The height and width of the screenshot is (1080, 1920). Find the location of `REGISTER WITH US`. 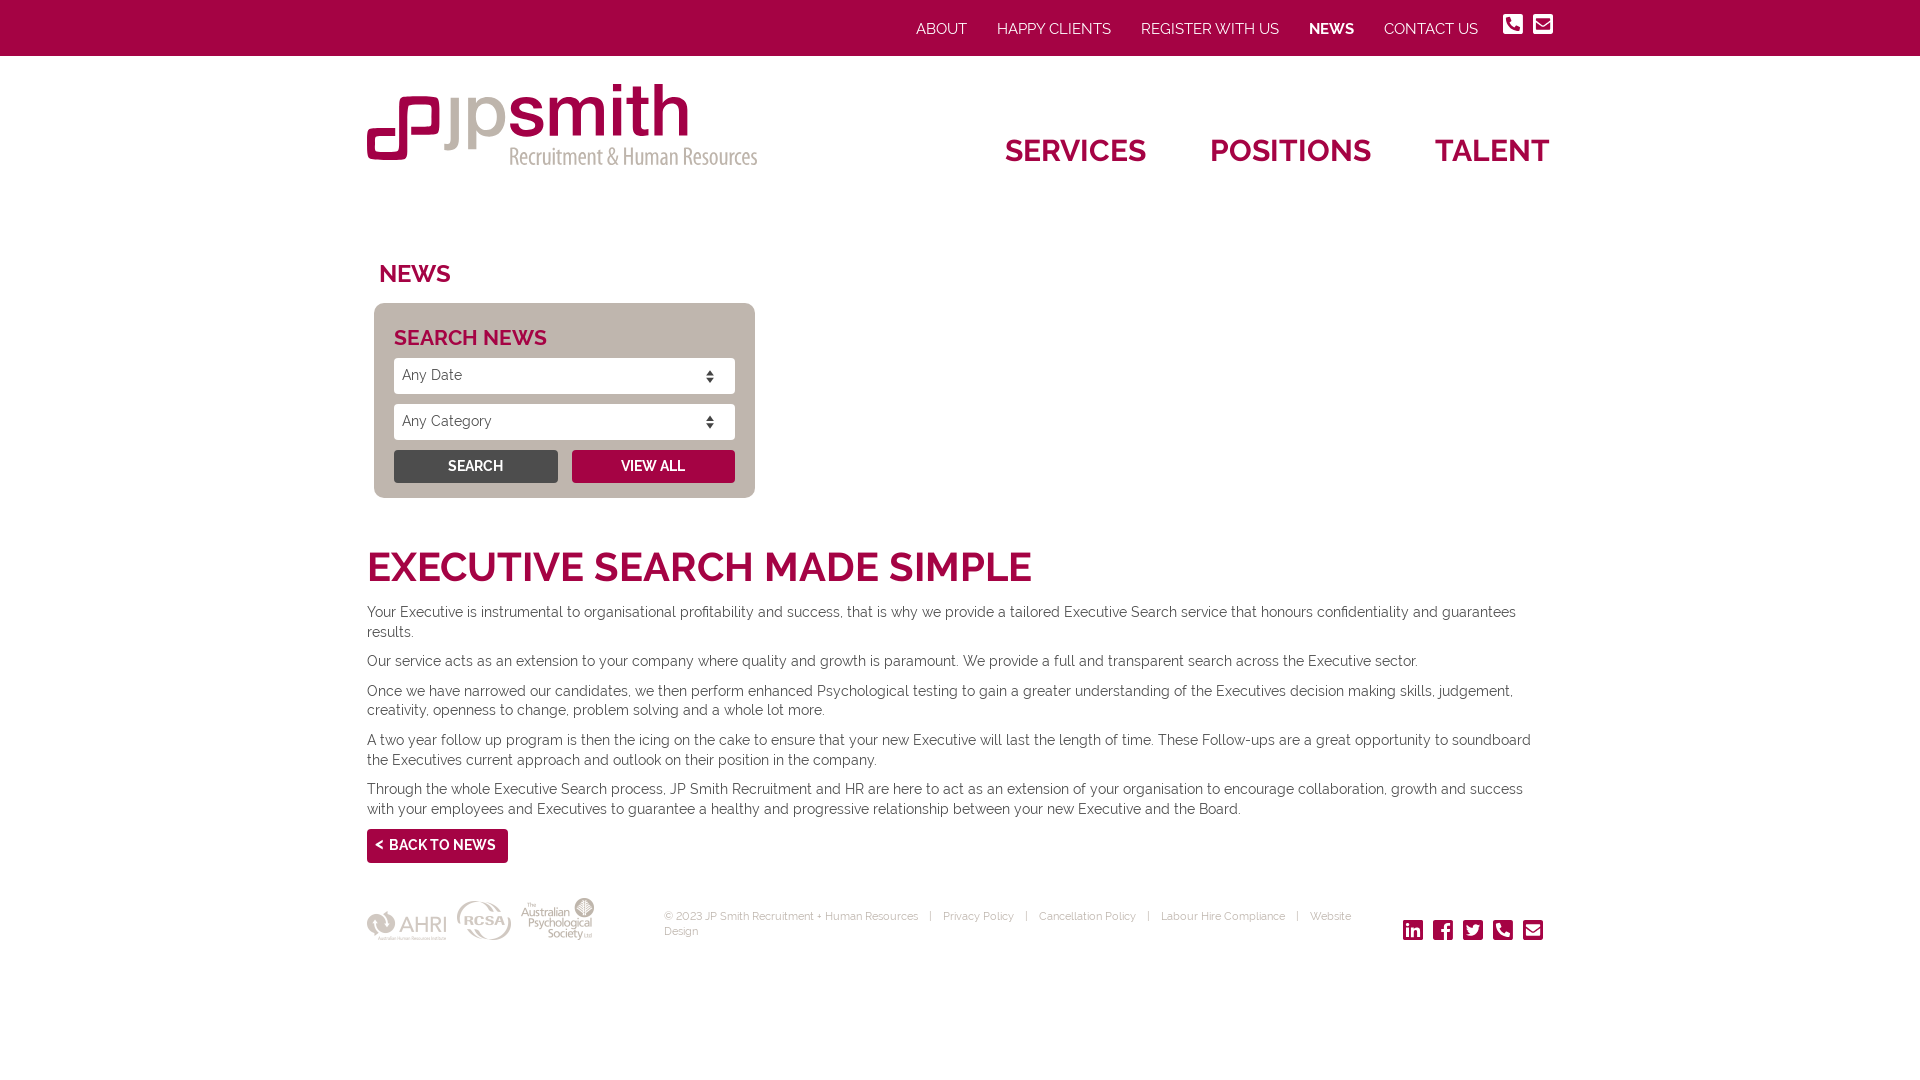

REGISTER WITH US is located at coordinates (1210, 30).